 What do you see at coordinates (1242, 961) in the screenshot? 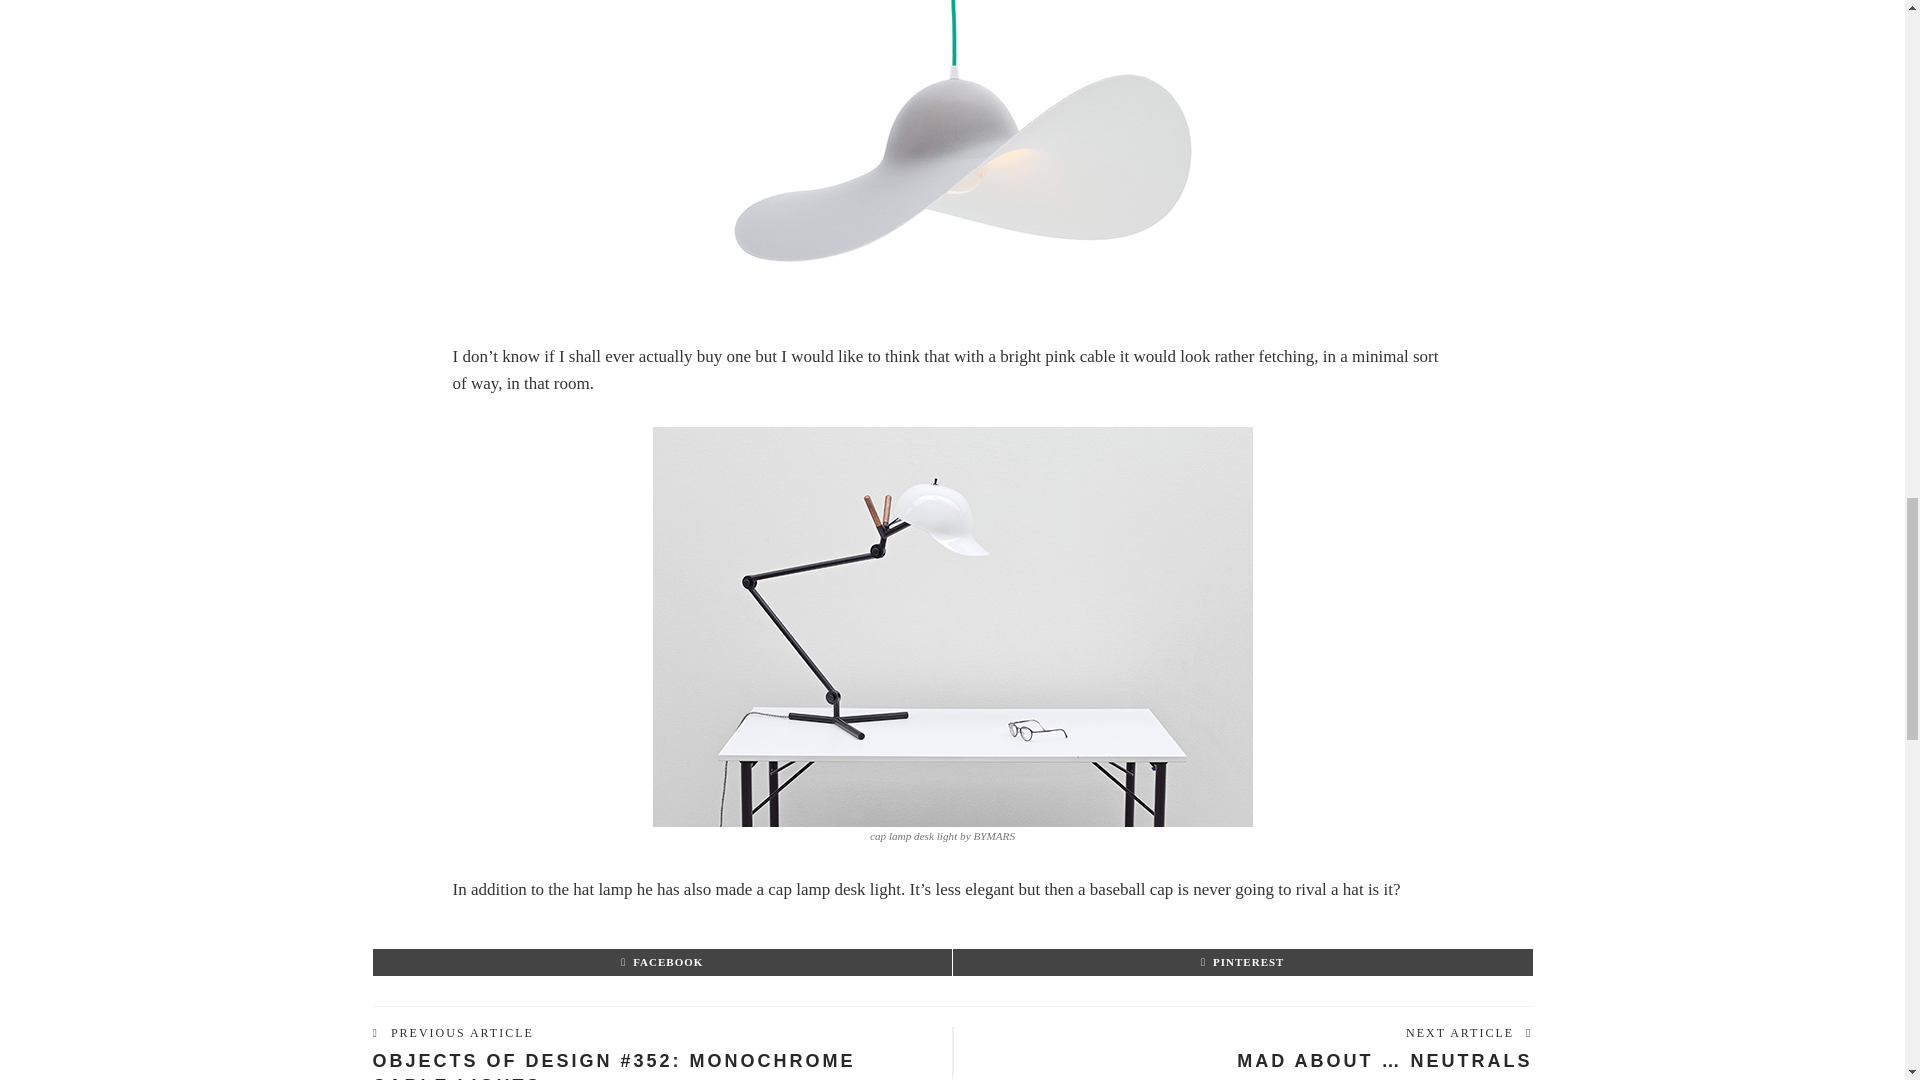
I see `PINTEREST` at bounding box center [1242, 961].